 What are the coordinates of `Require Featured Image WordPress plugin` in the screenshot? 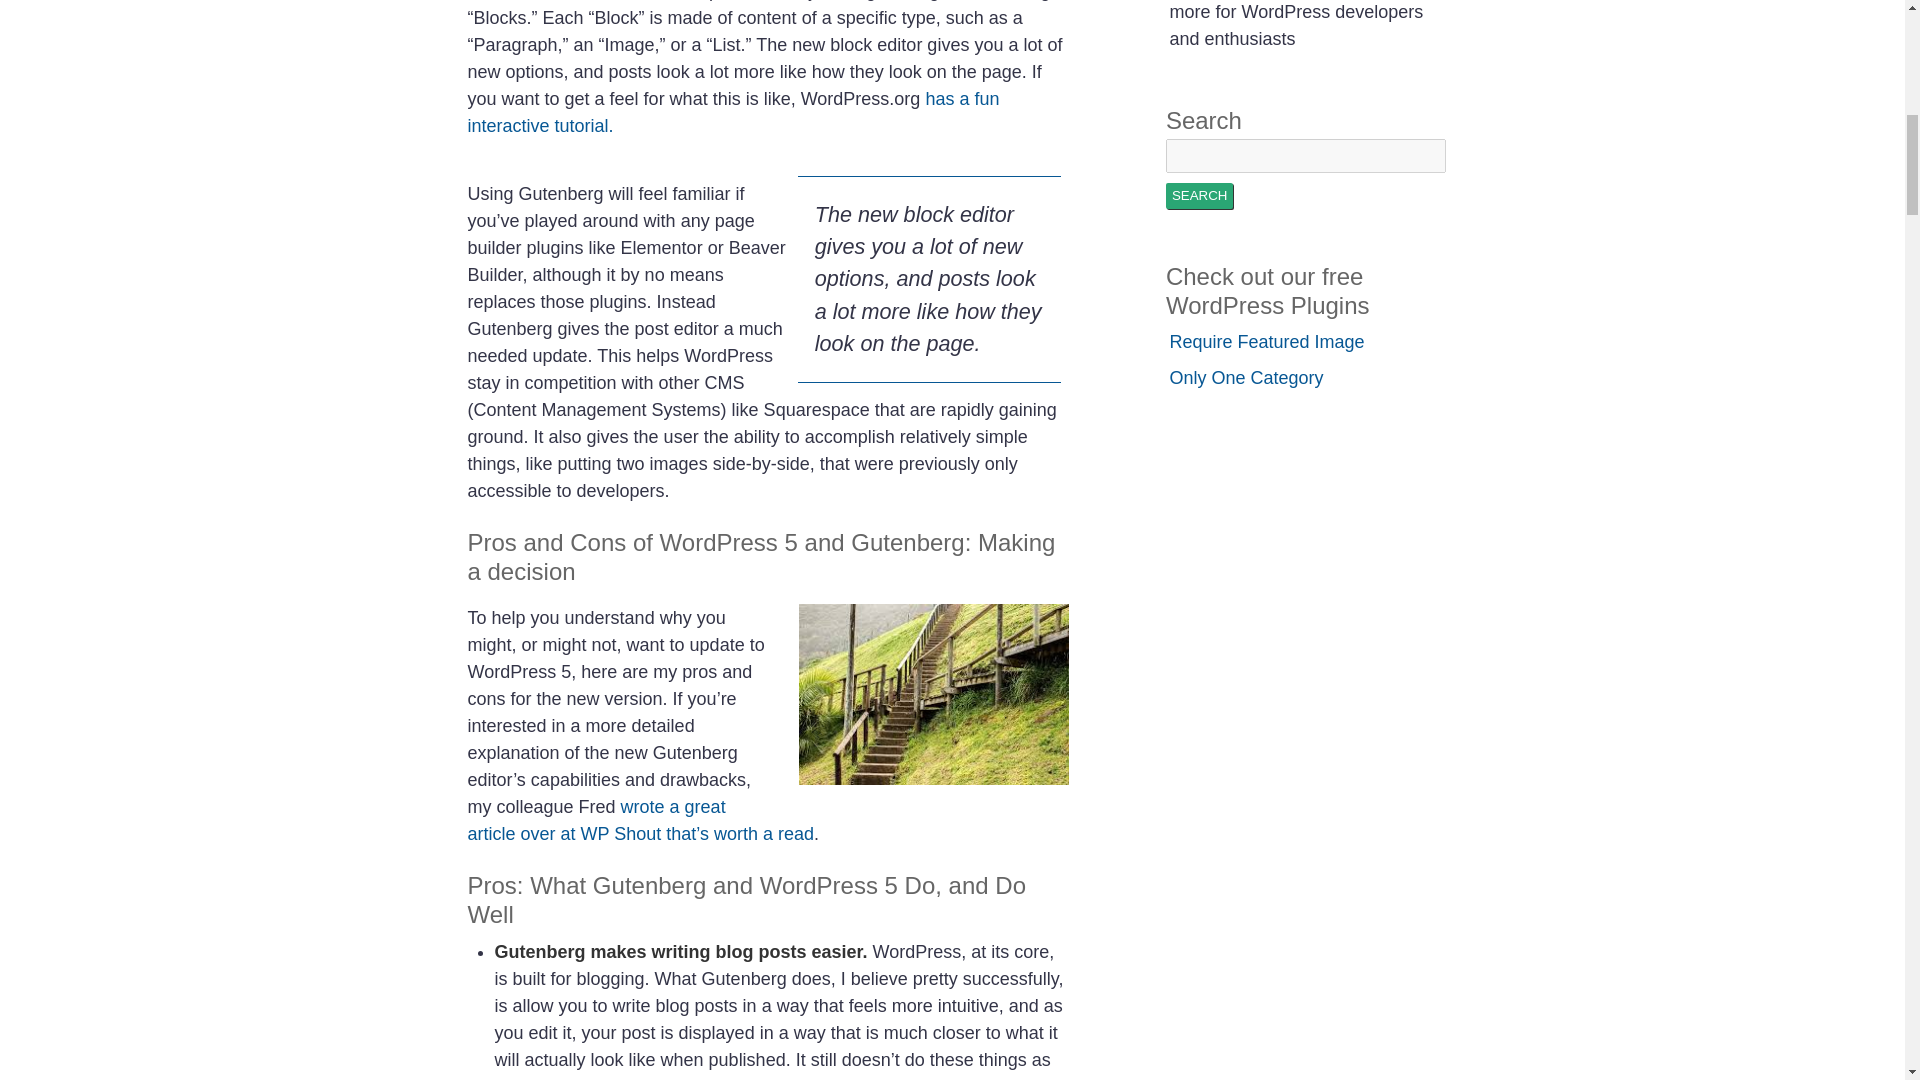 It's located at (1267, 342).